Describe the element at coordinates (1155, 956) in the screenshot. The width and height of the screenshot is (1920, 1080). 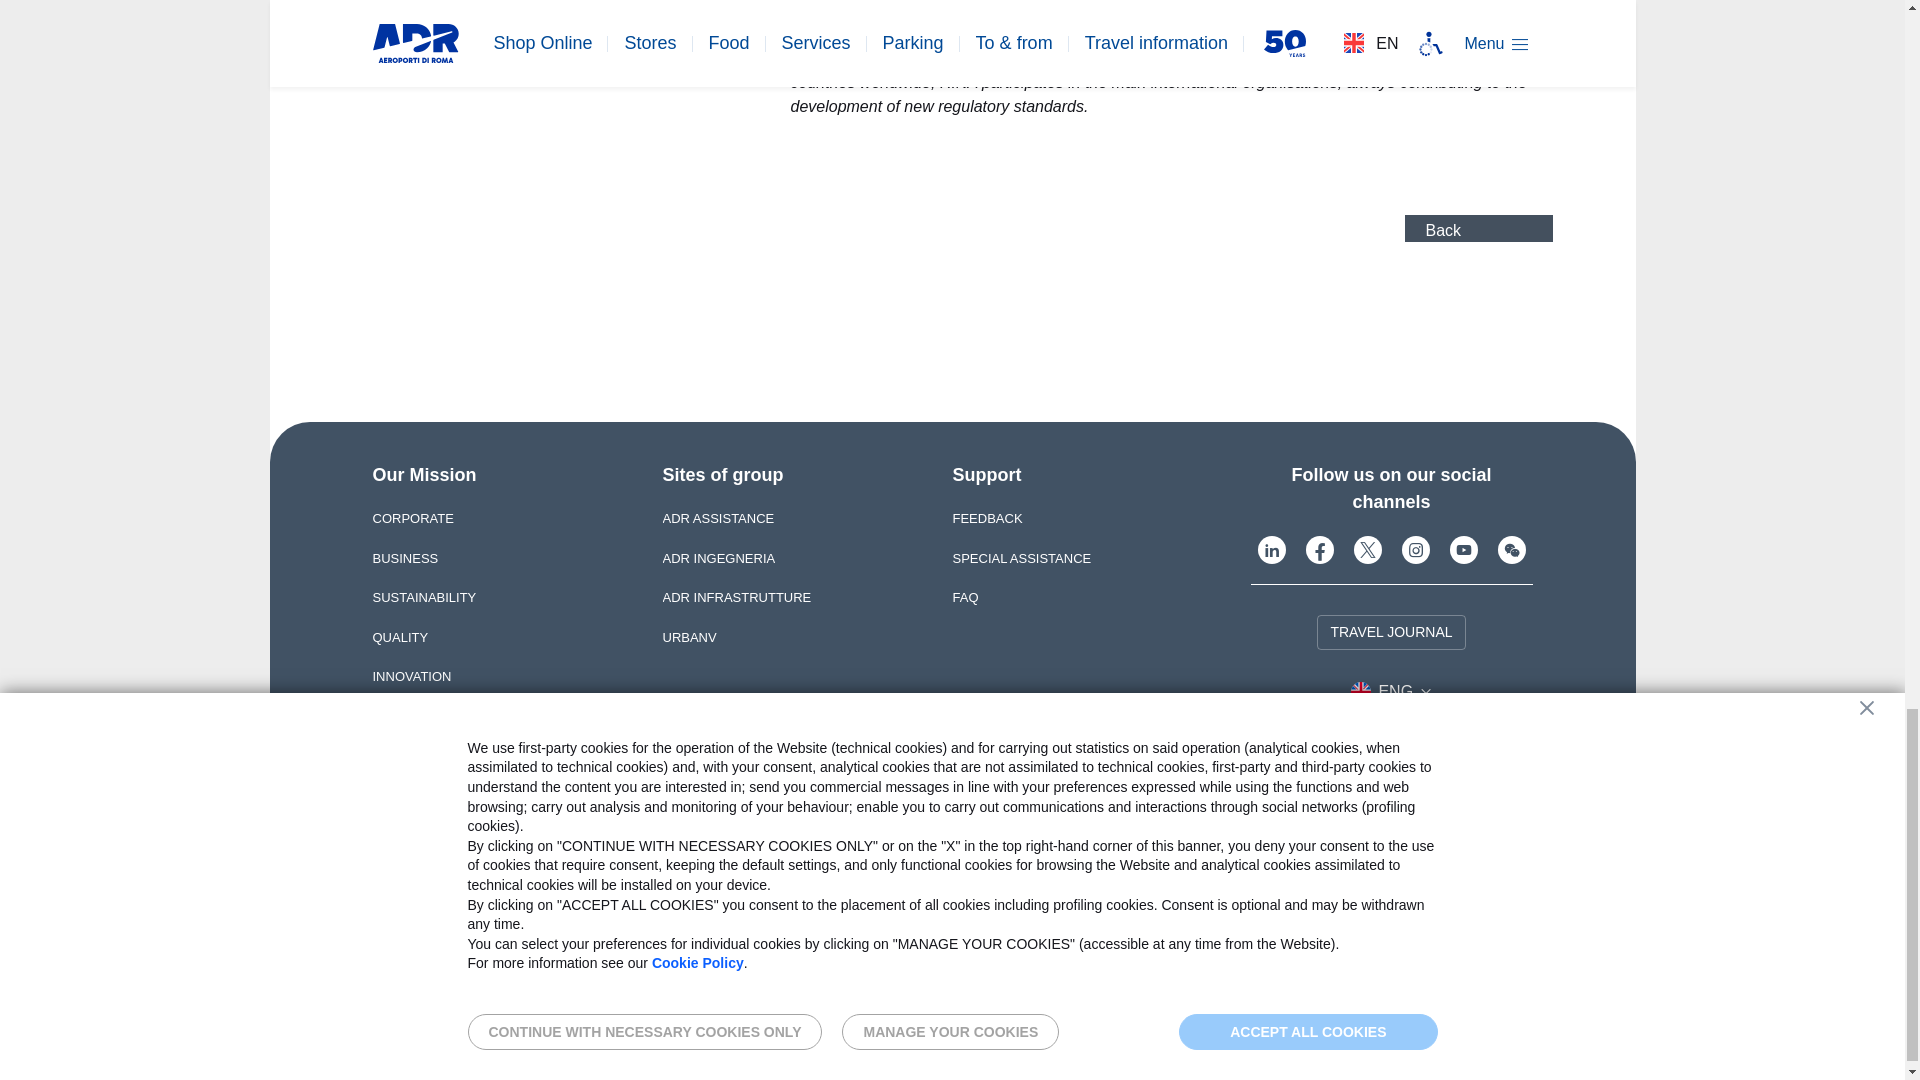
I see `ASQ 2023 - winner` at that location.